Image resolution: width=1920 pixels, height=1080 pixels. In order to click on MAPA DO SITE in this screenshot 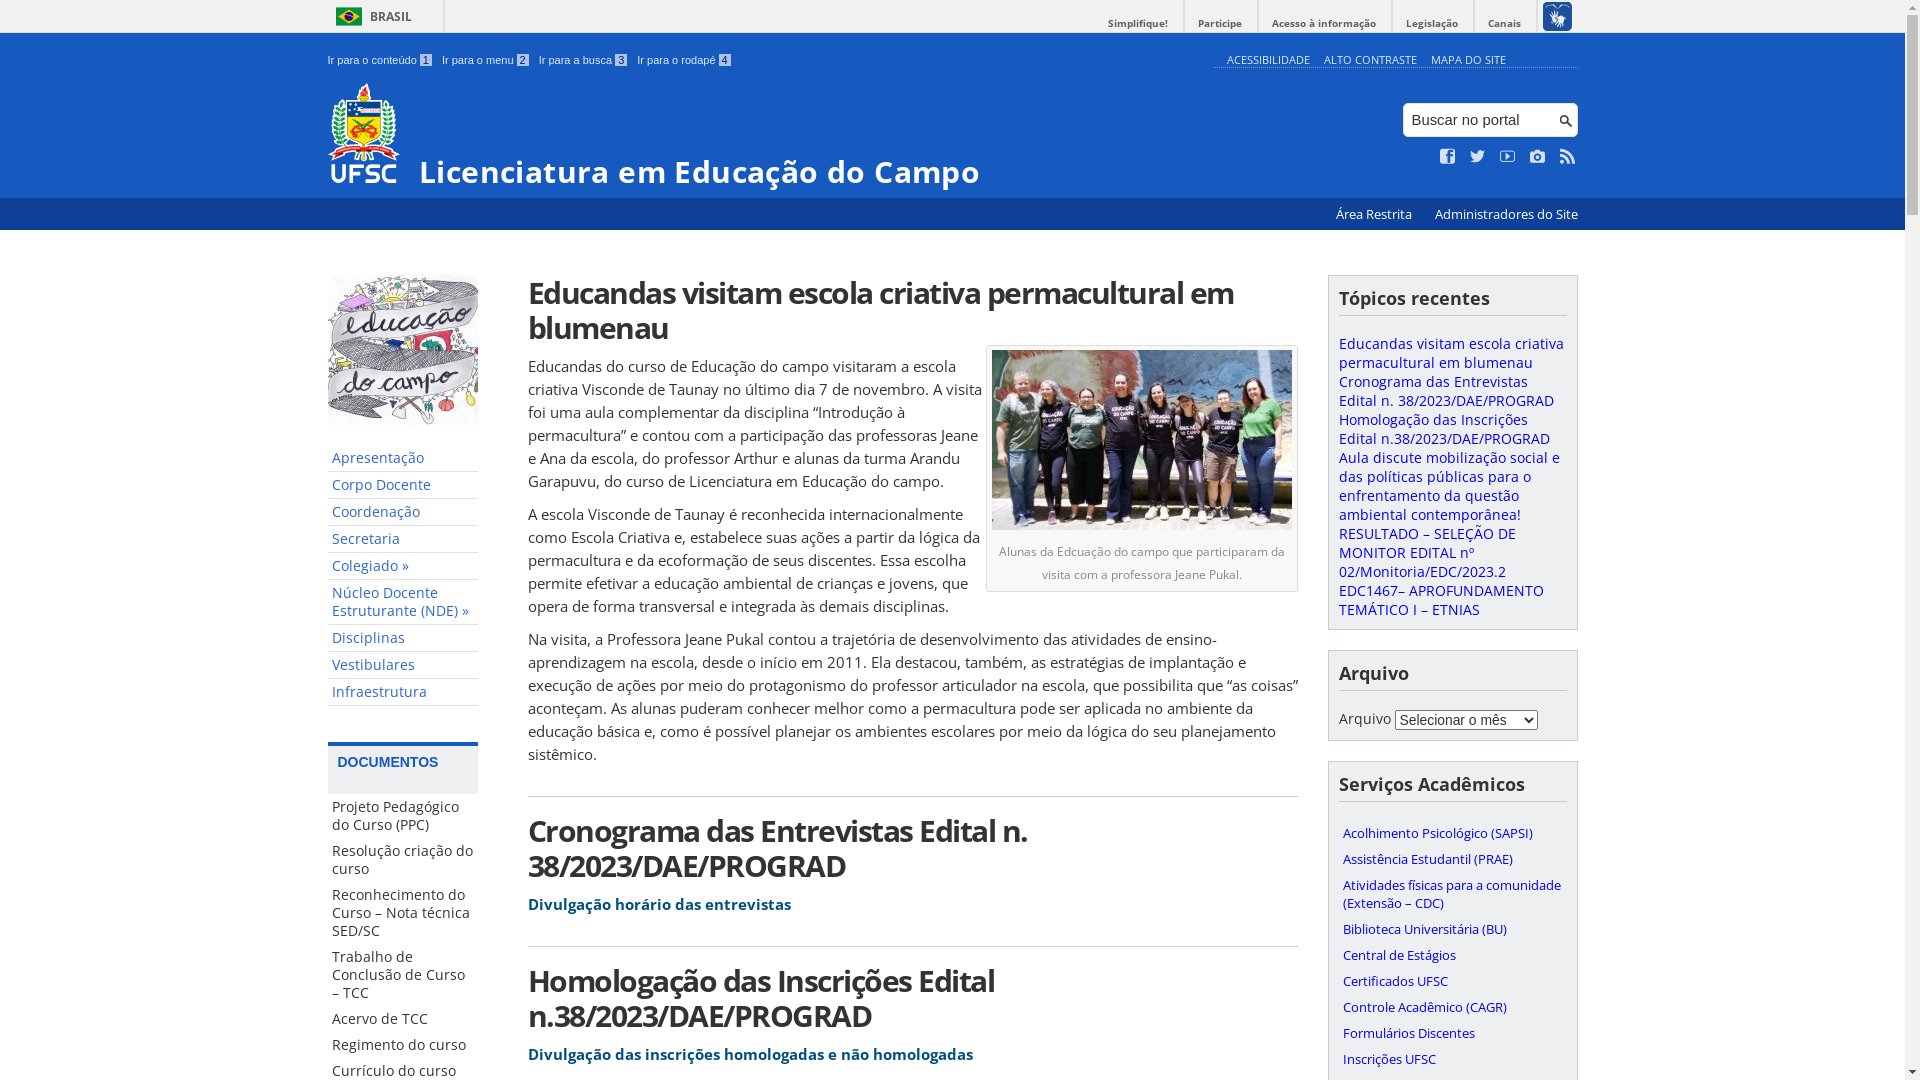, I will do `click(1468, 60)`.